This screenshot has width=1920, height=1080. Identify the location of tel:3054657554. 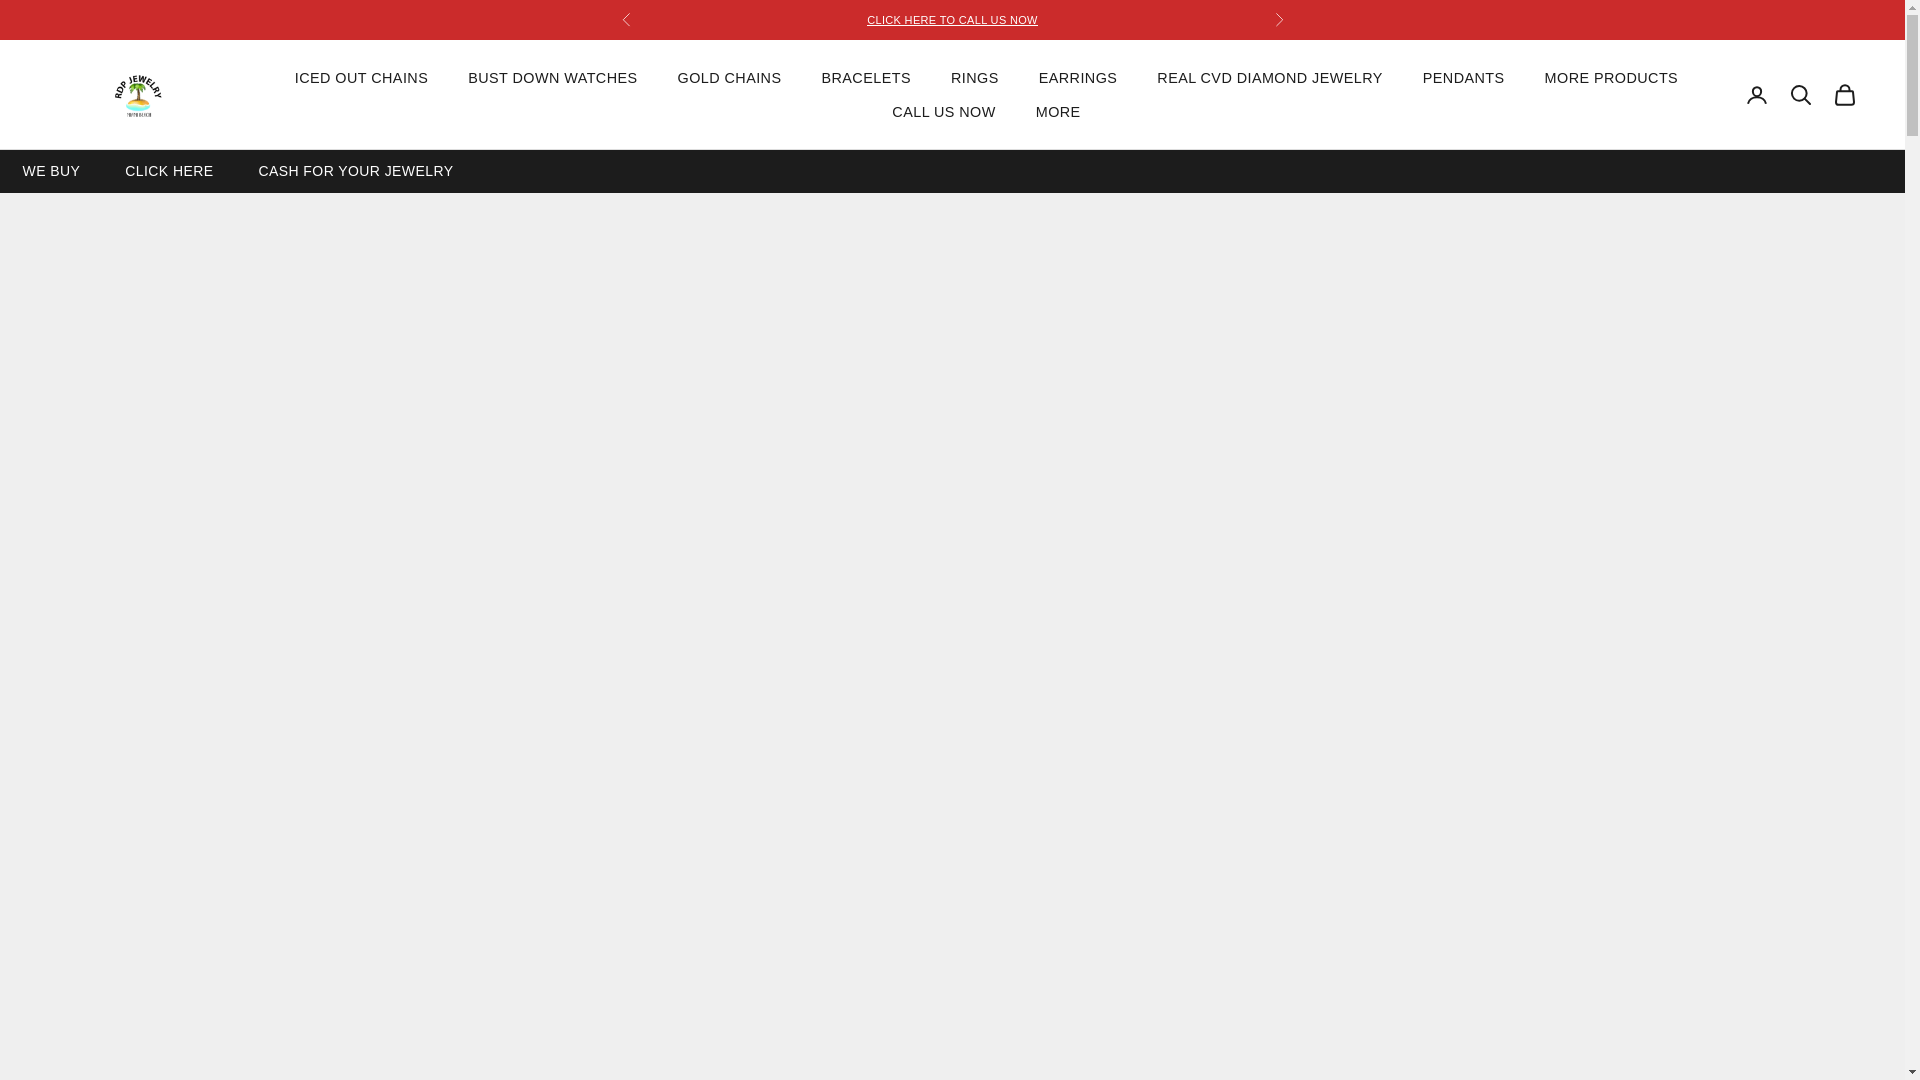
(952, 20).